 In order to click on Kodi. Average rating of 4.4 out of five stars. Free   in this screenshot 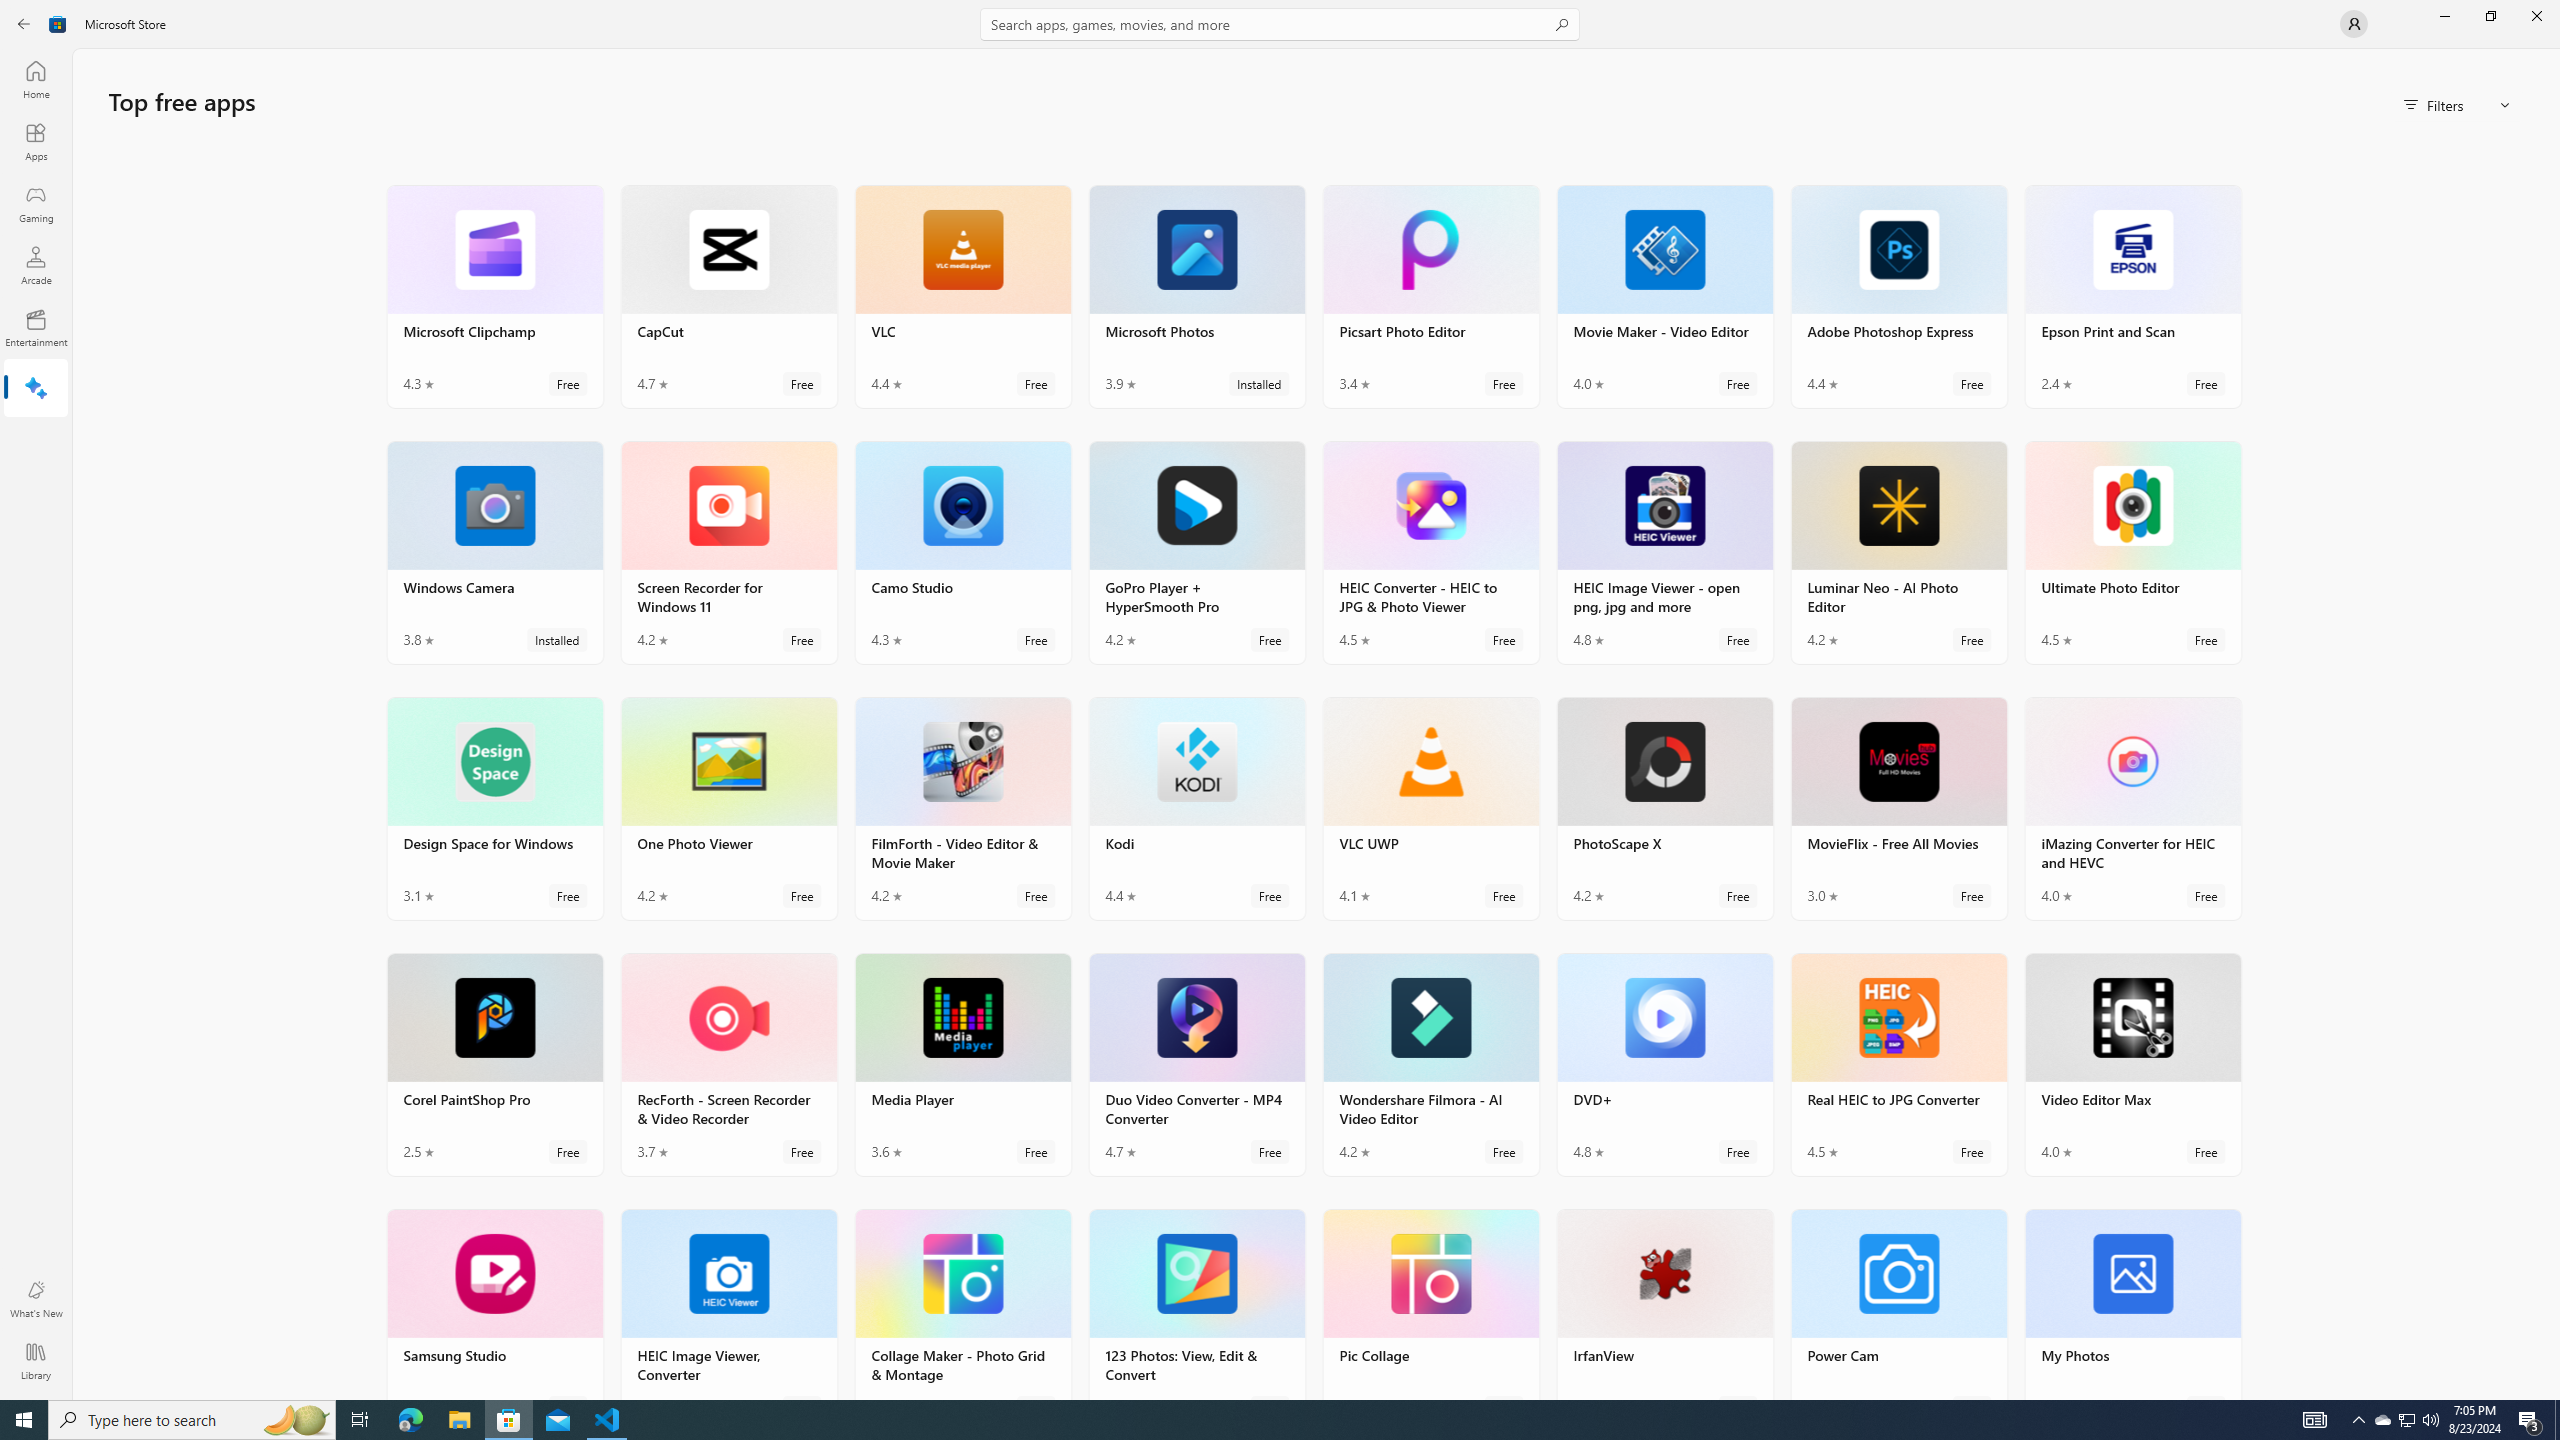, I will do `click(1196, 808)`.